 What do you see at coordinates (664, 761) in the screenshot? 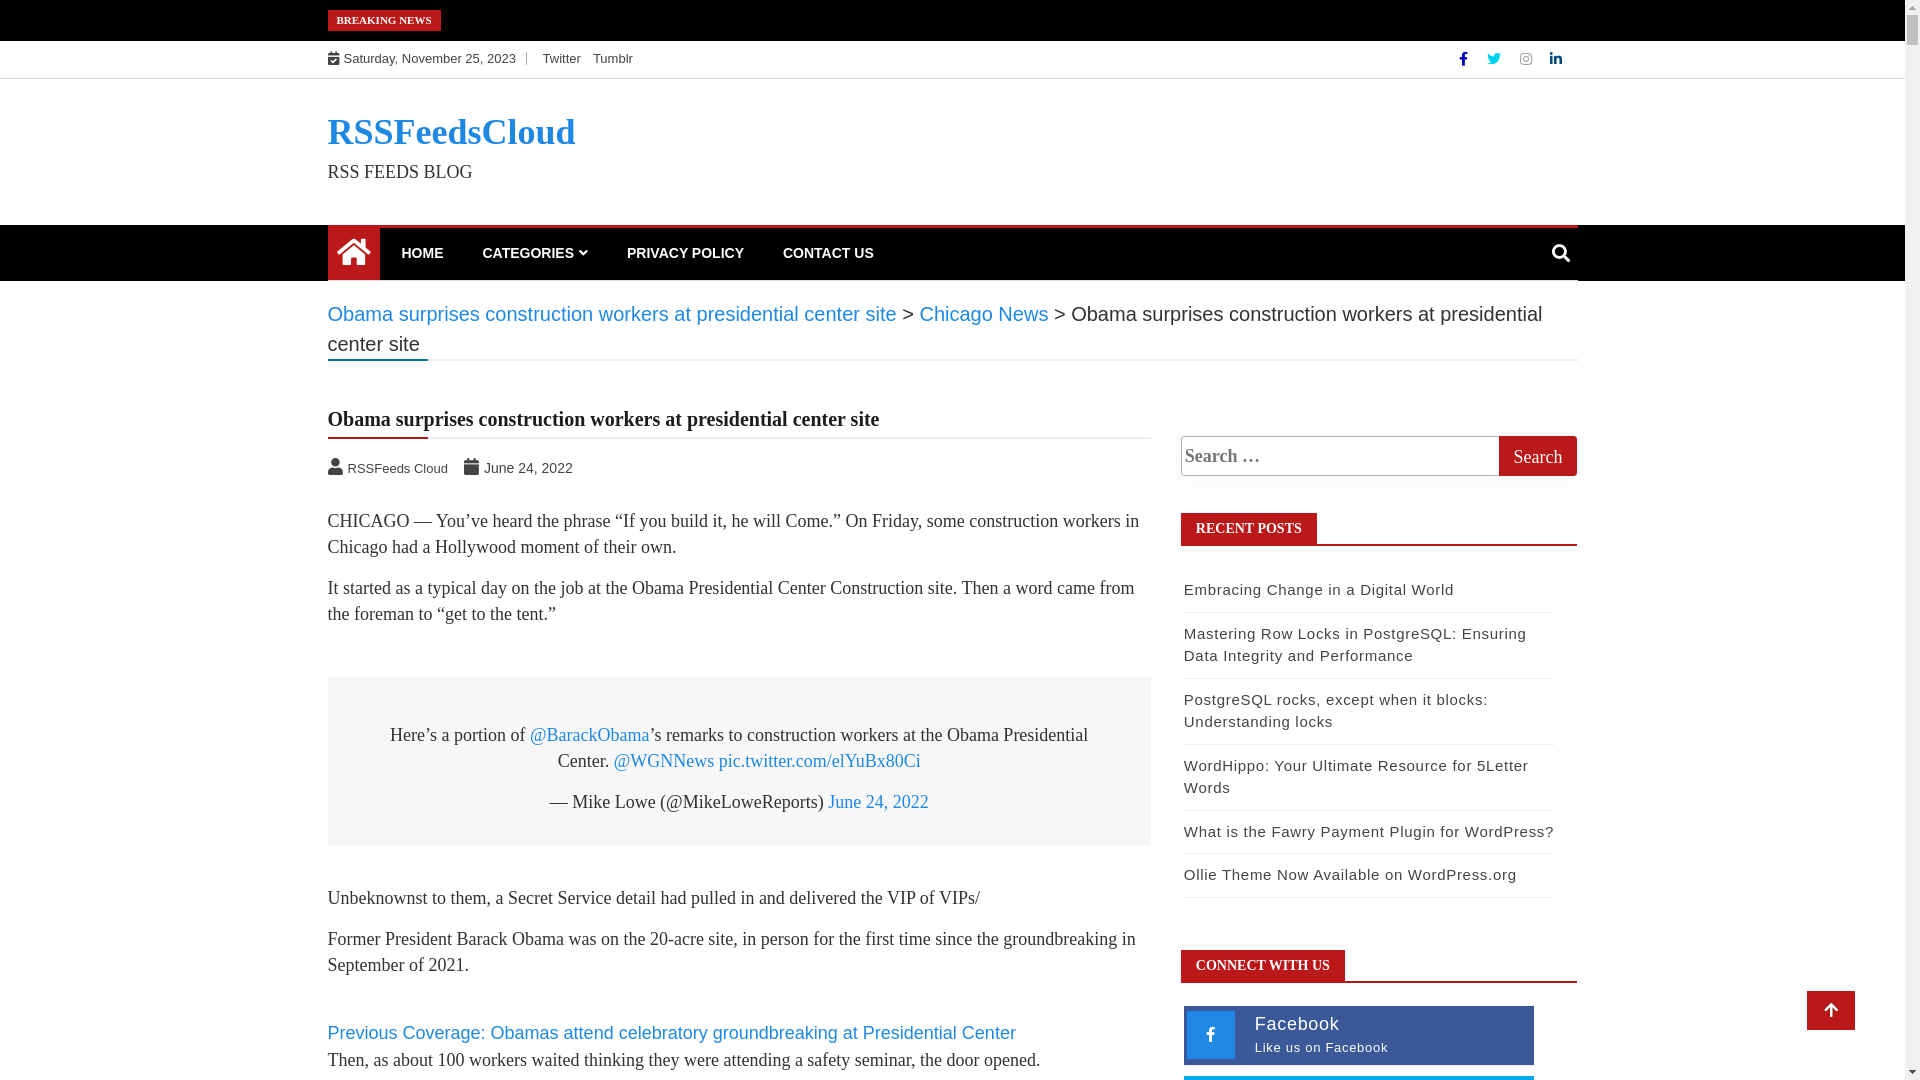
I see `@WGNNews` at bounding box center [664, 761].